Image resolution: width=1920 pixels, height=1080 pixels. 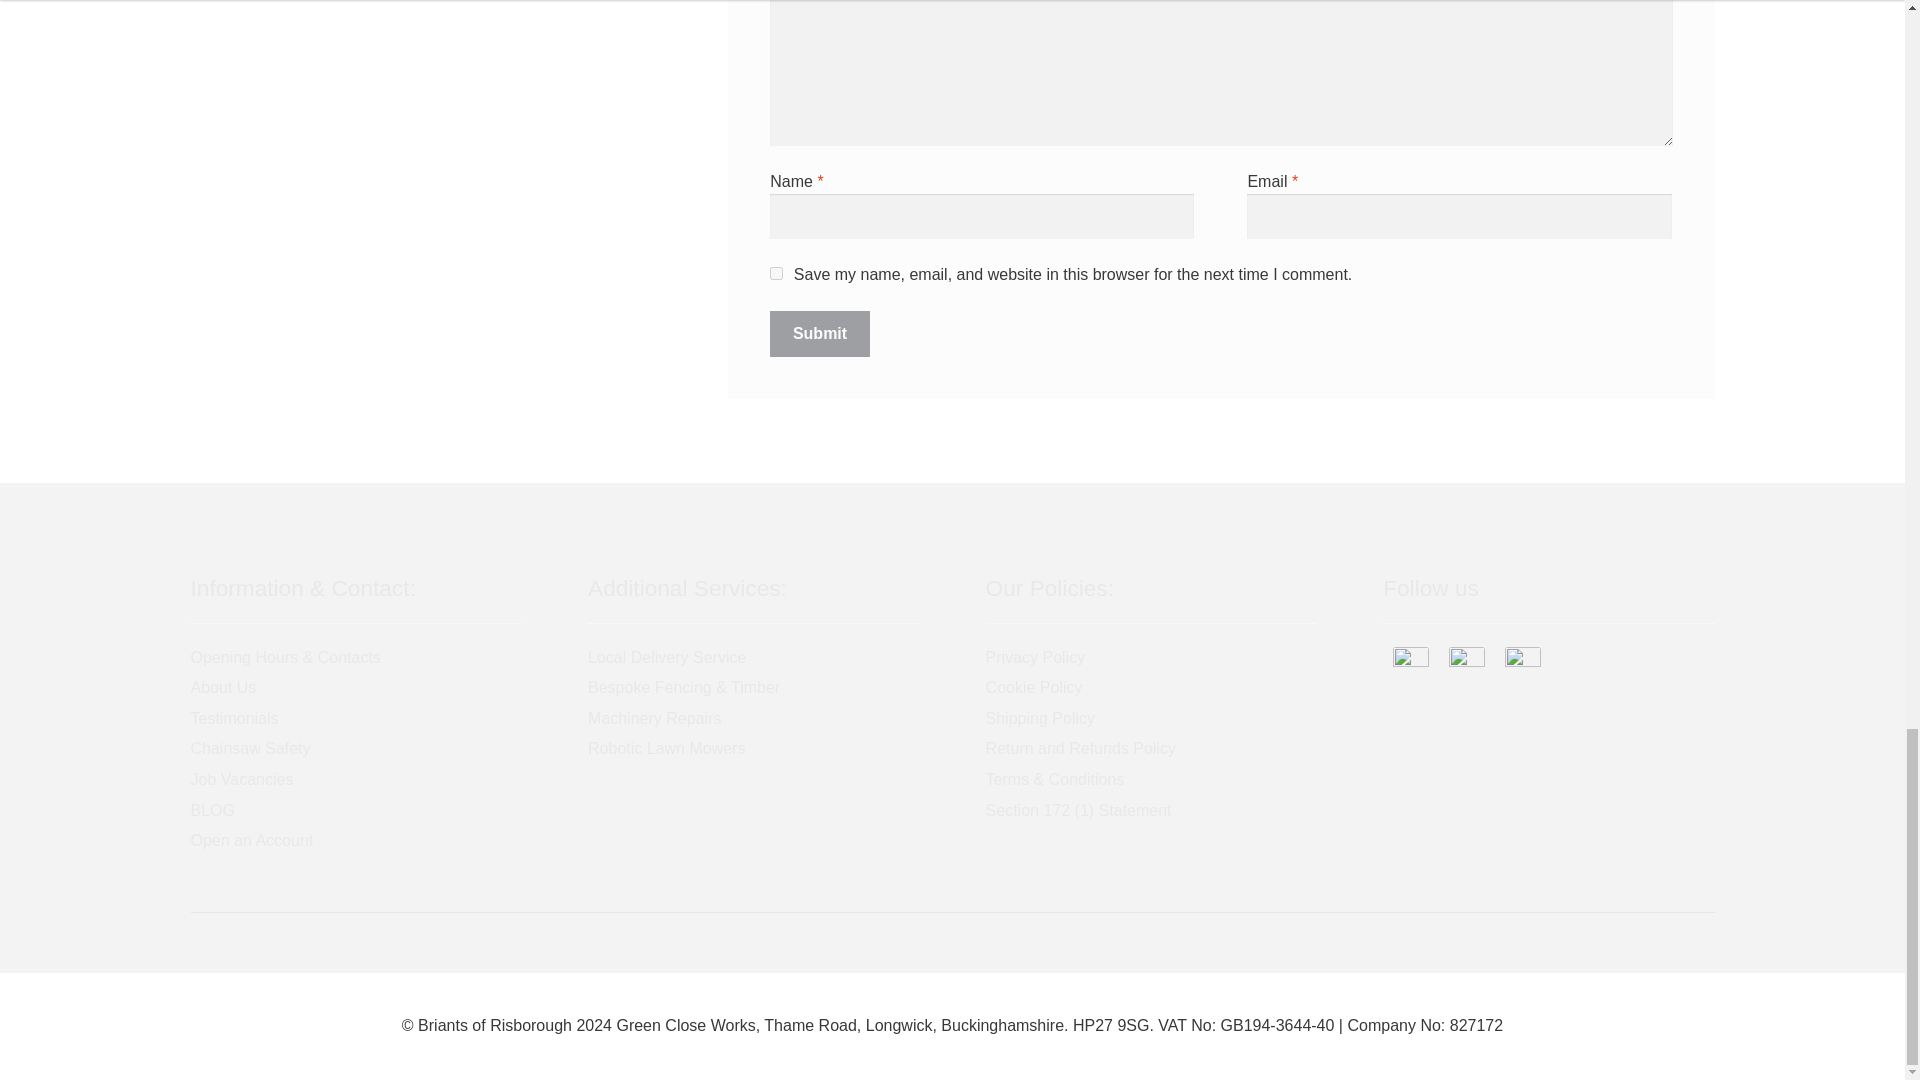 I want to click on Job Vacancies, so click(x=242, y=780).